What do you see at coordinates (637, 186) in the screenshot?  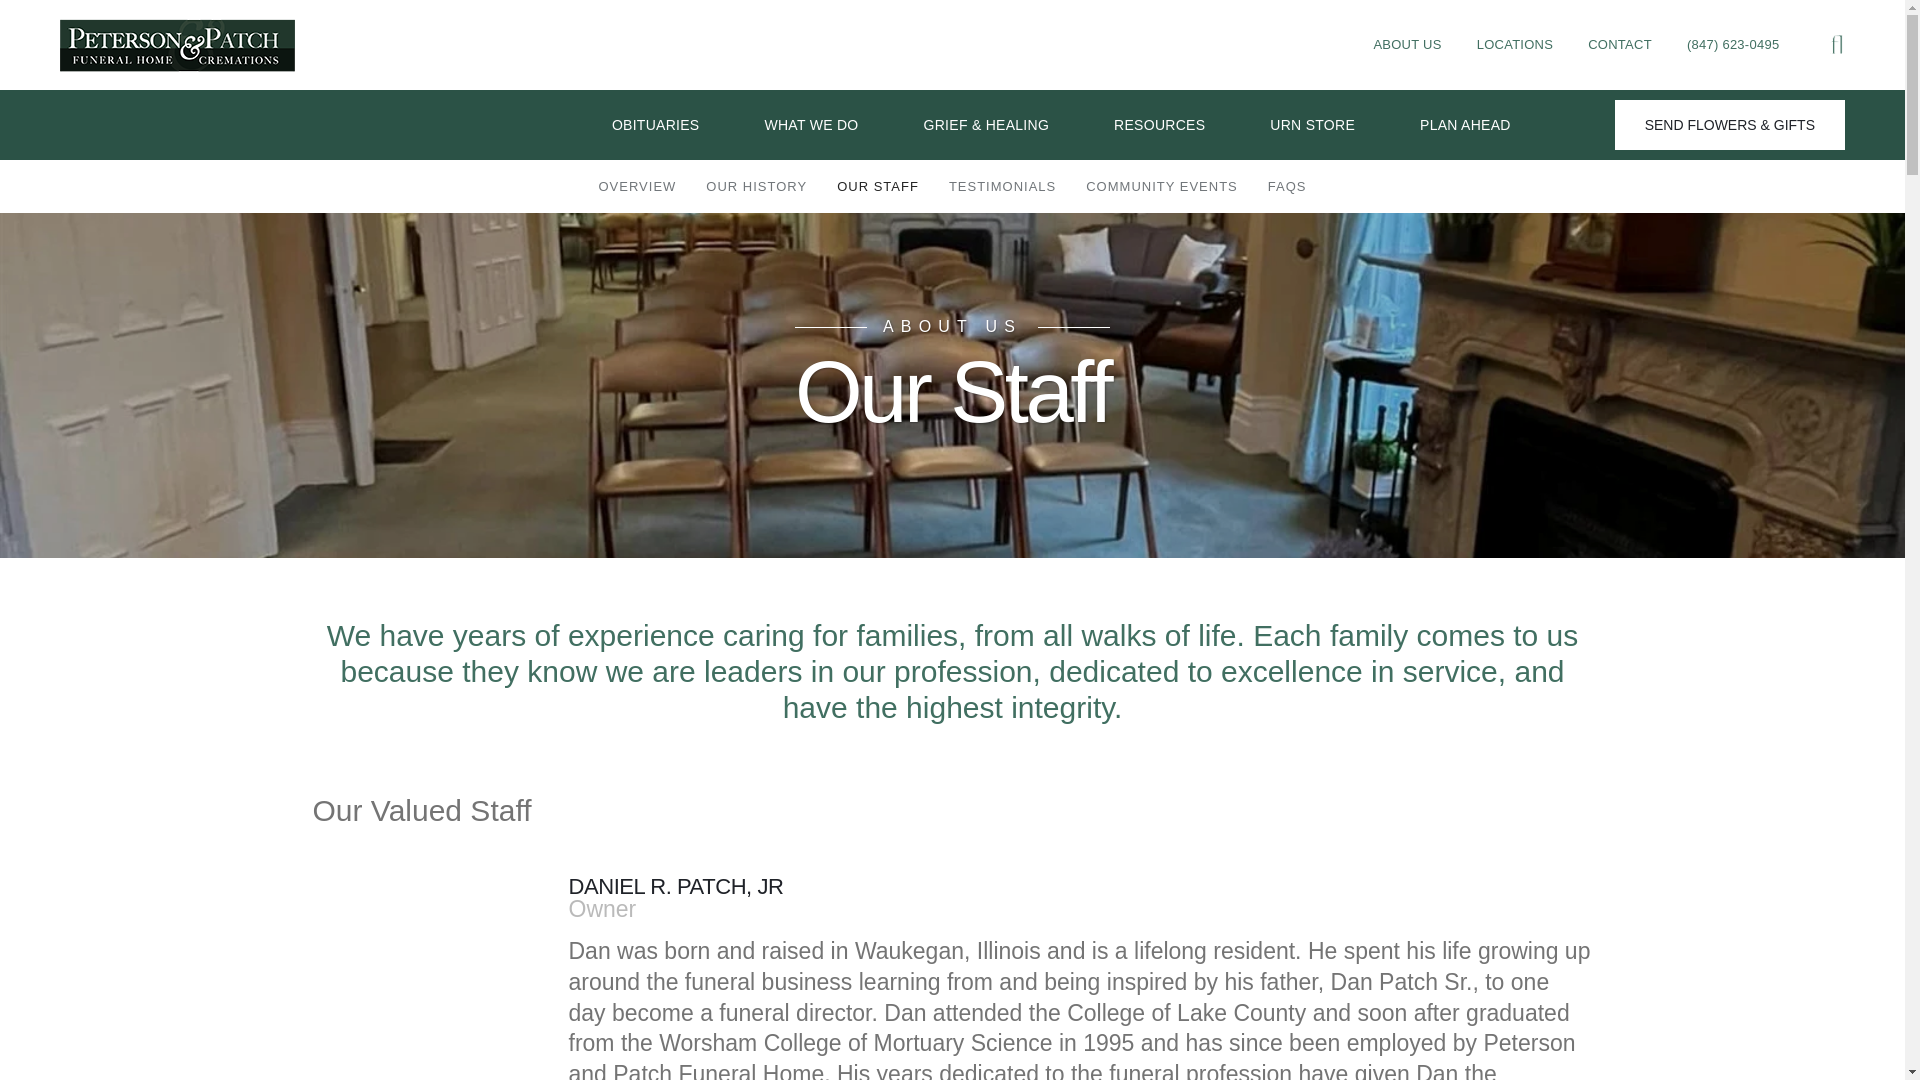 I see `OVERVIEW` at bounding box center [637, 186].